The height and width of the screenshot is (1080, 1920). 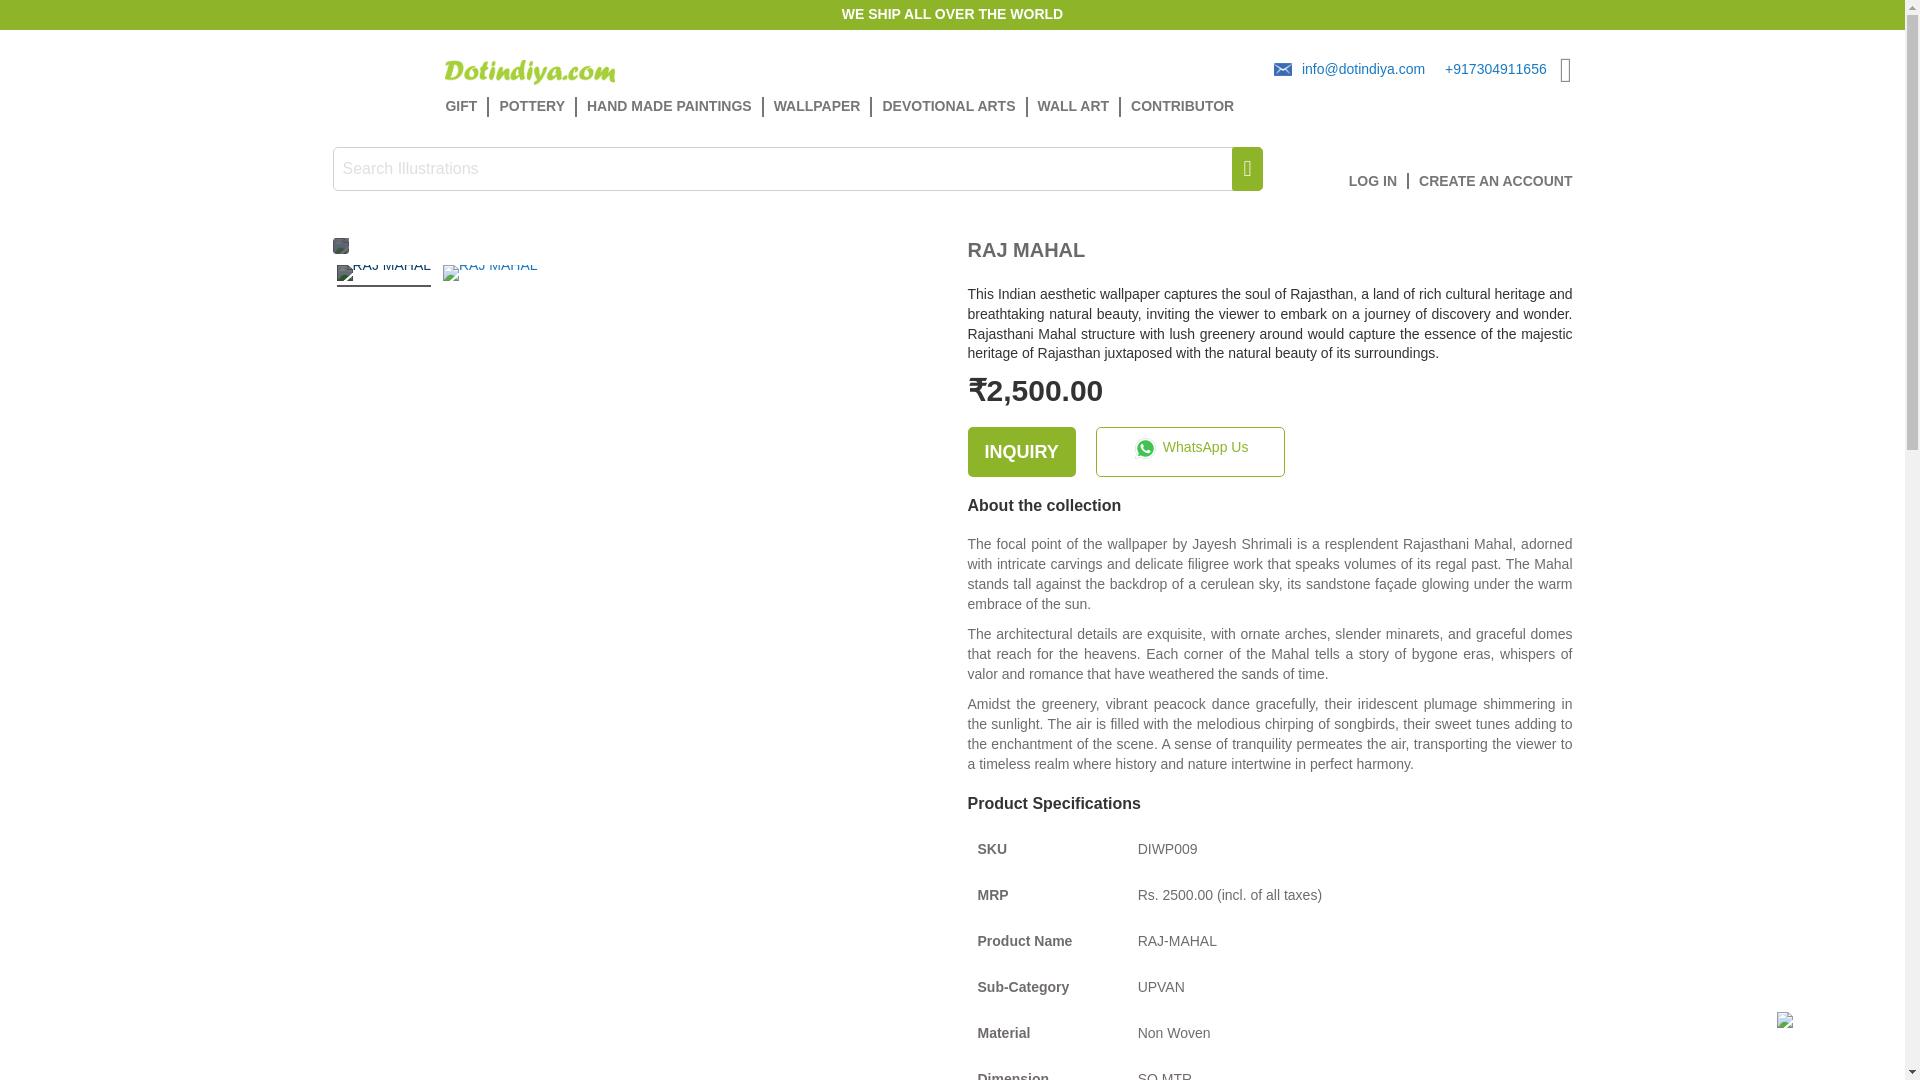 What do you see at coordinates (949, 106) in the screenshot?
I see `DEVOTIONAL ARTS` at bounding box center [949, 106].